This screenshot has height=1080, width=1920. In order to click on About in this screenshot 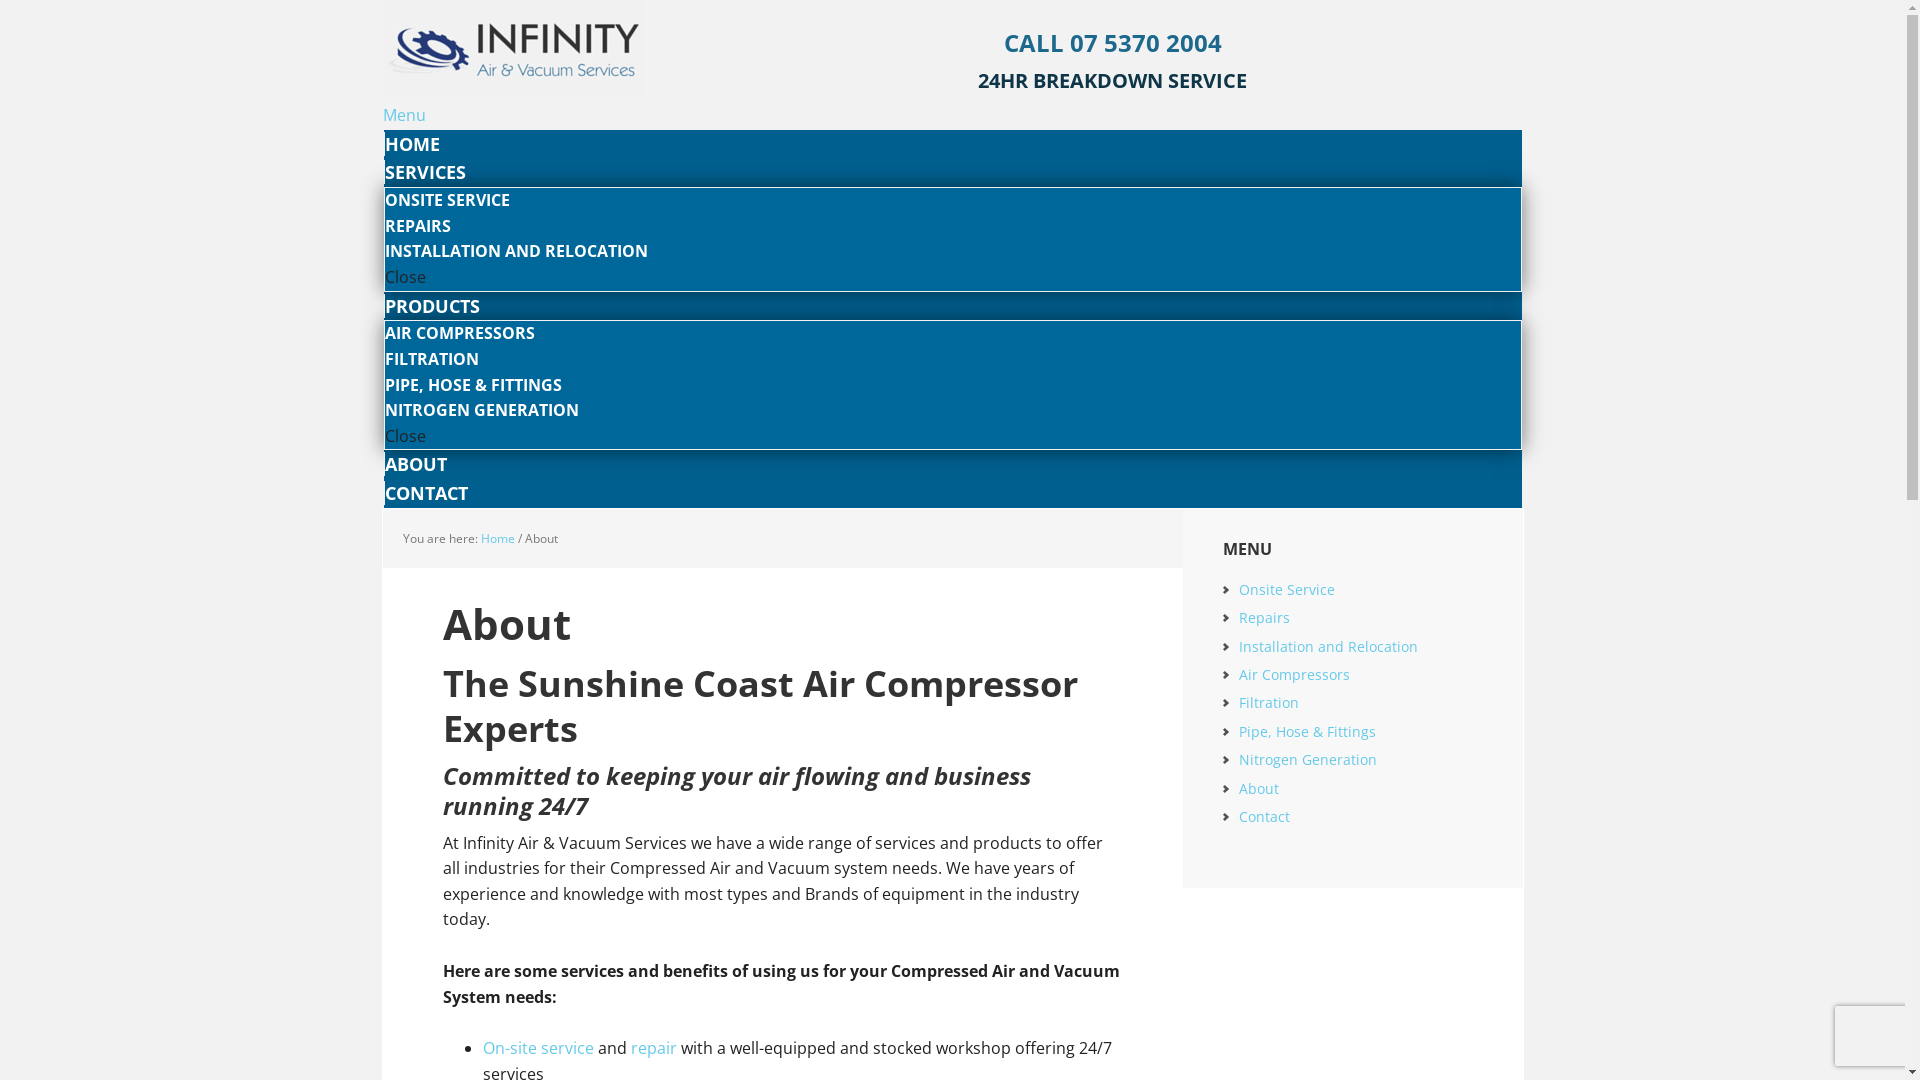, I will do `click(1258, 788)`.